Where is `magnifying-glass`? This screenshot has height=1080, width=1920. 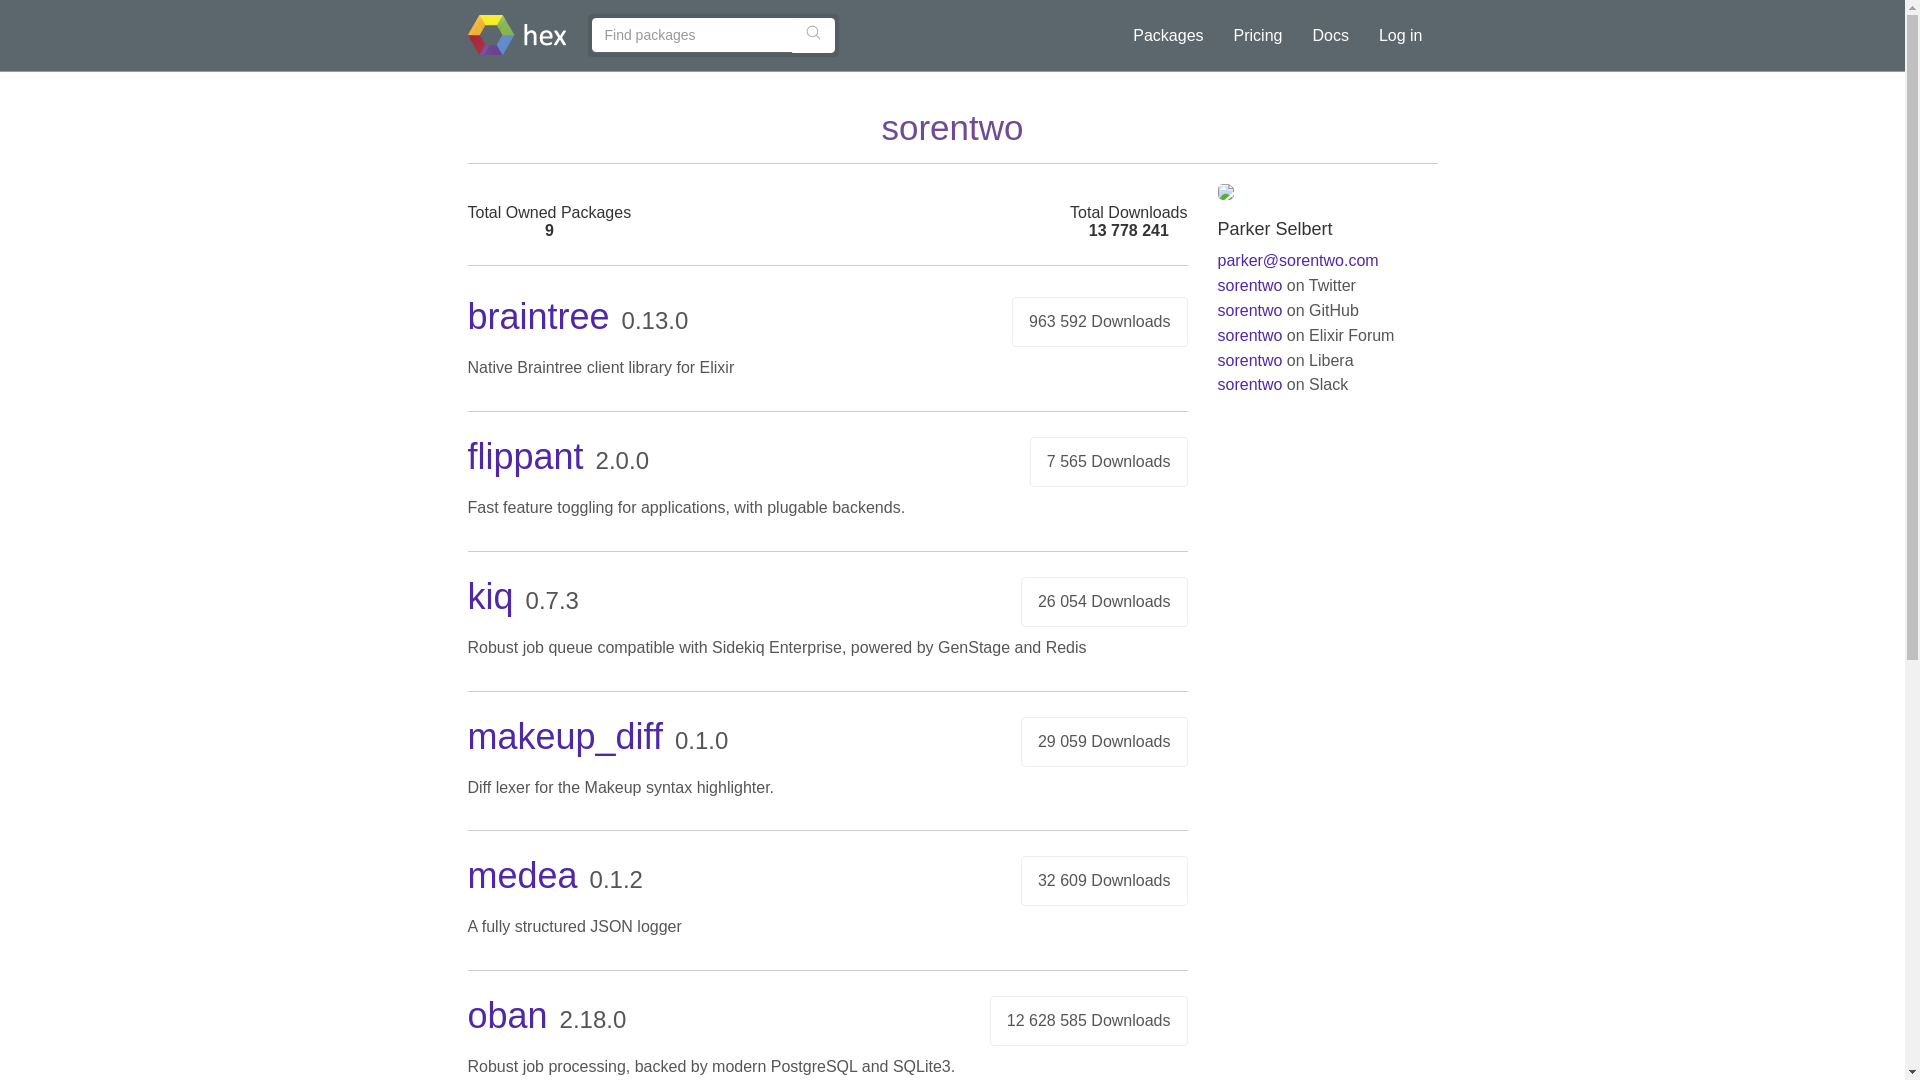
magnifying-glass is located at coordinates (812, 32).